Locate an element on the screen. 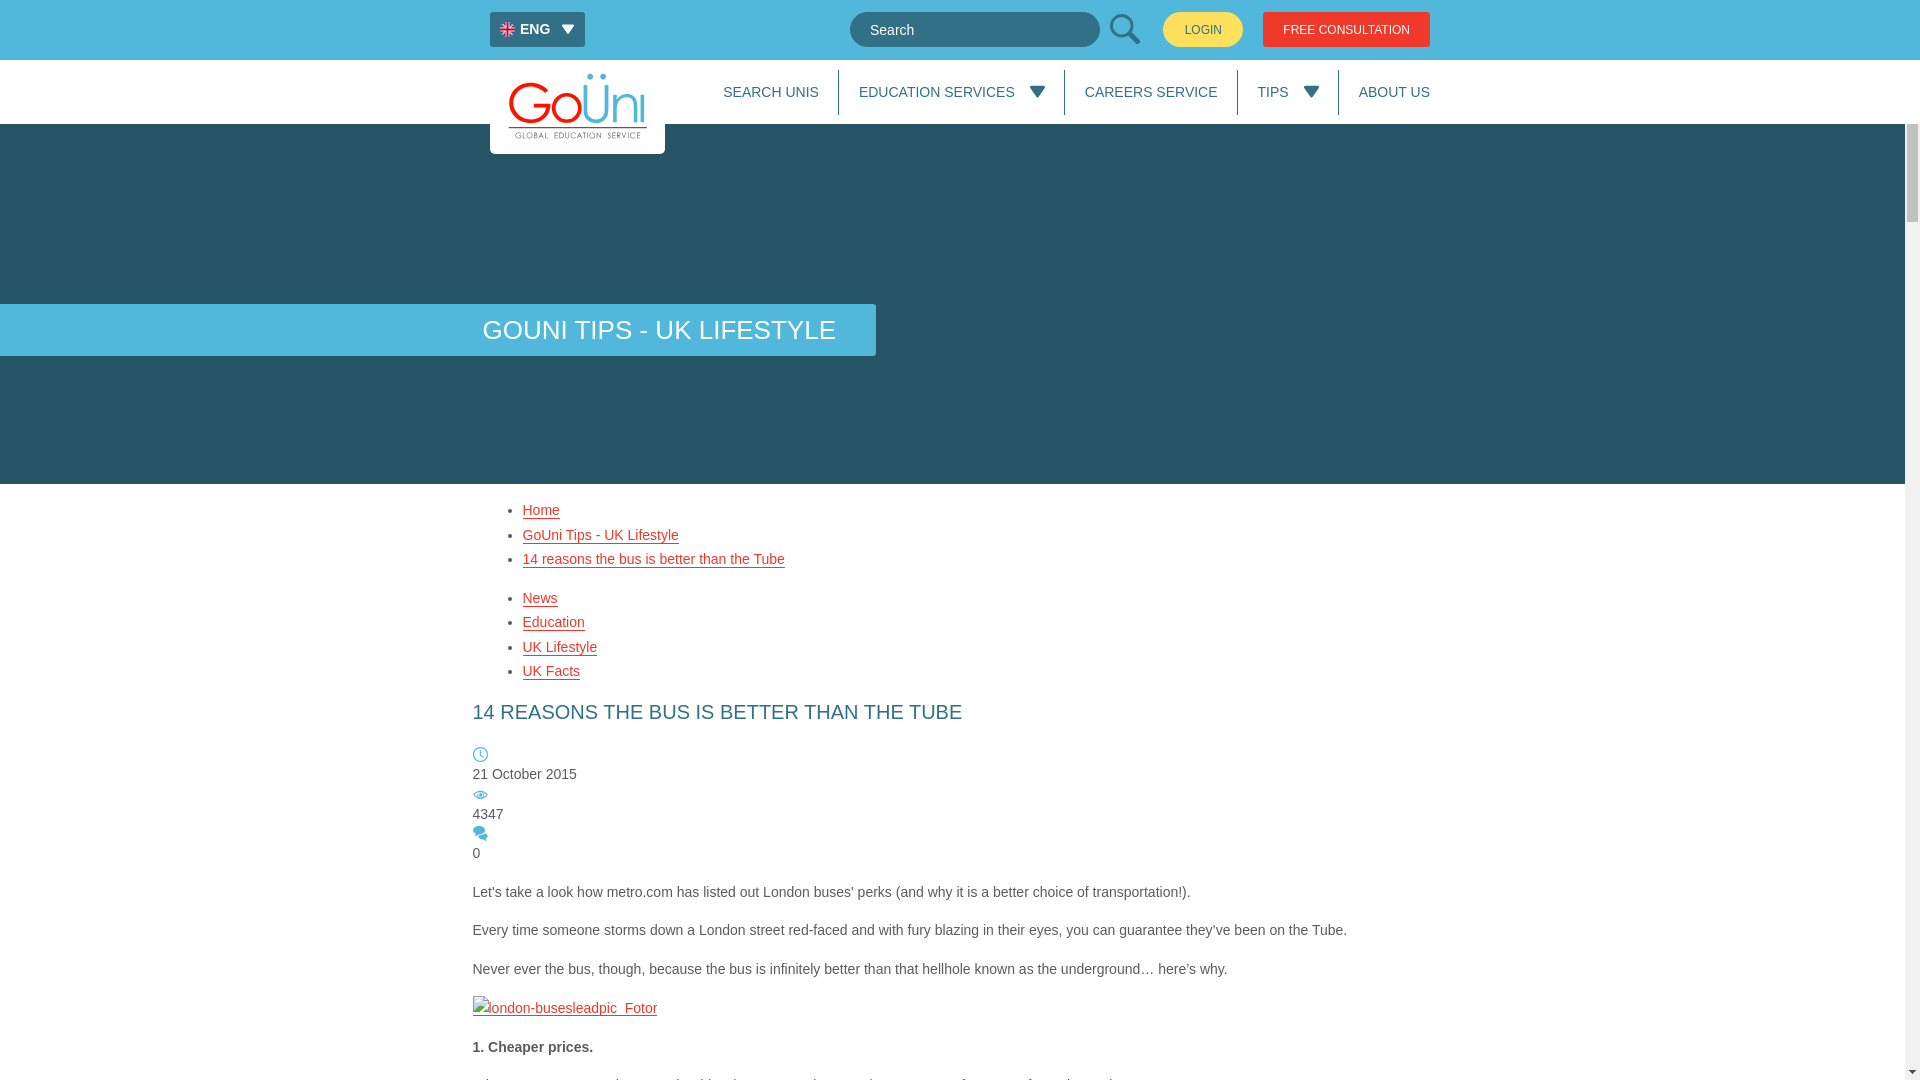  UK Facts is located at coordinates (550, 672).